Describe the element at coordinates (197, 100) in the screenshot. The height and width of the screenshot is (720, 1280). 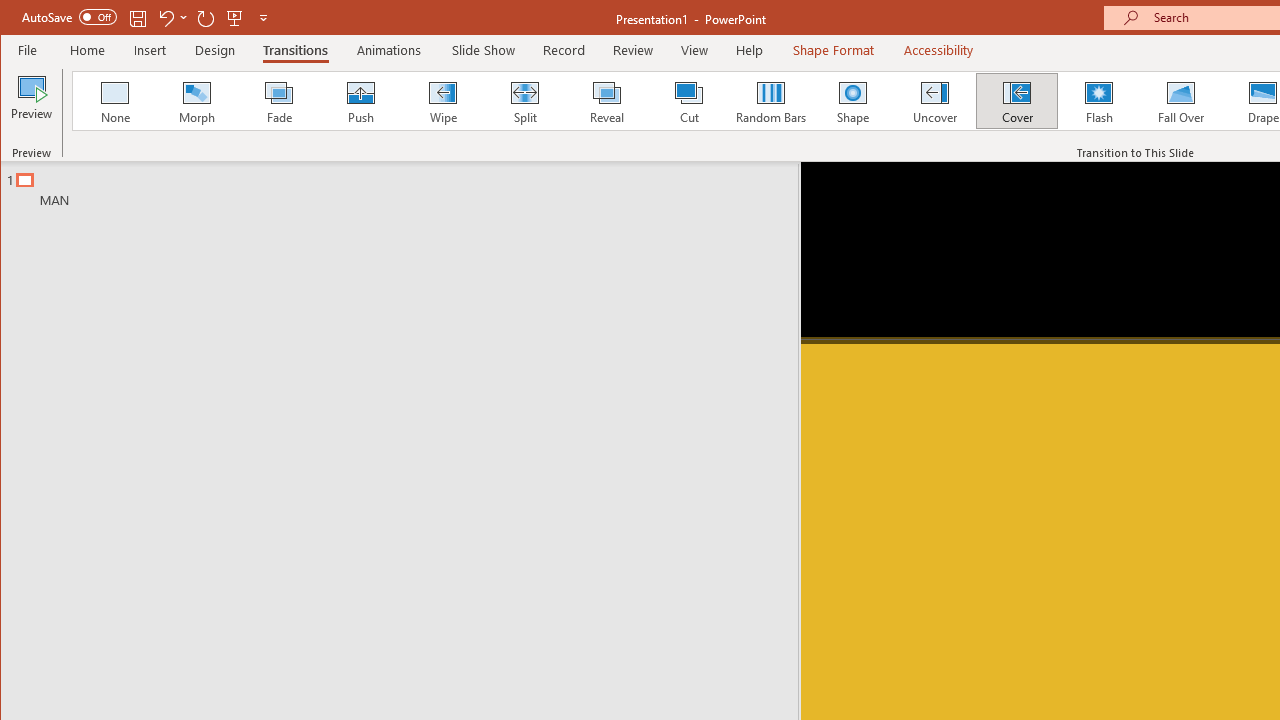
I see `Morph` at that location.